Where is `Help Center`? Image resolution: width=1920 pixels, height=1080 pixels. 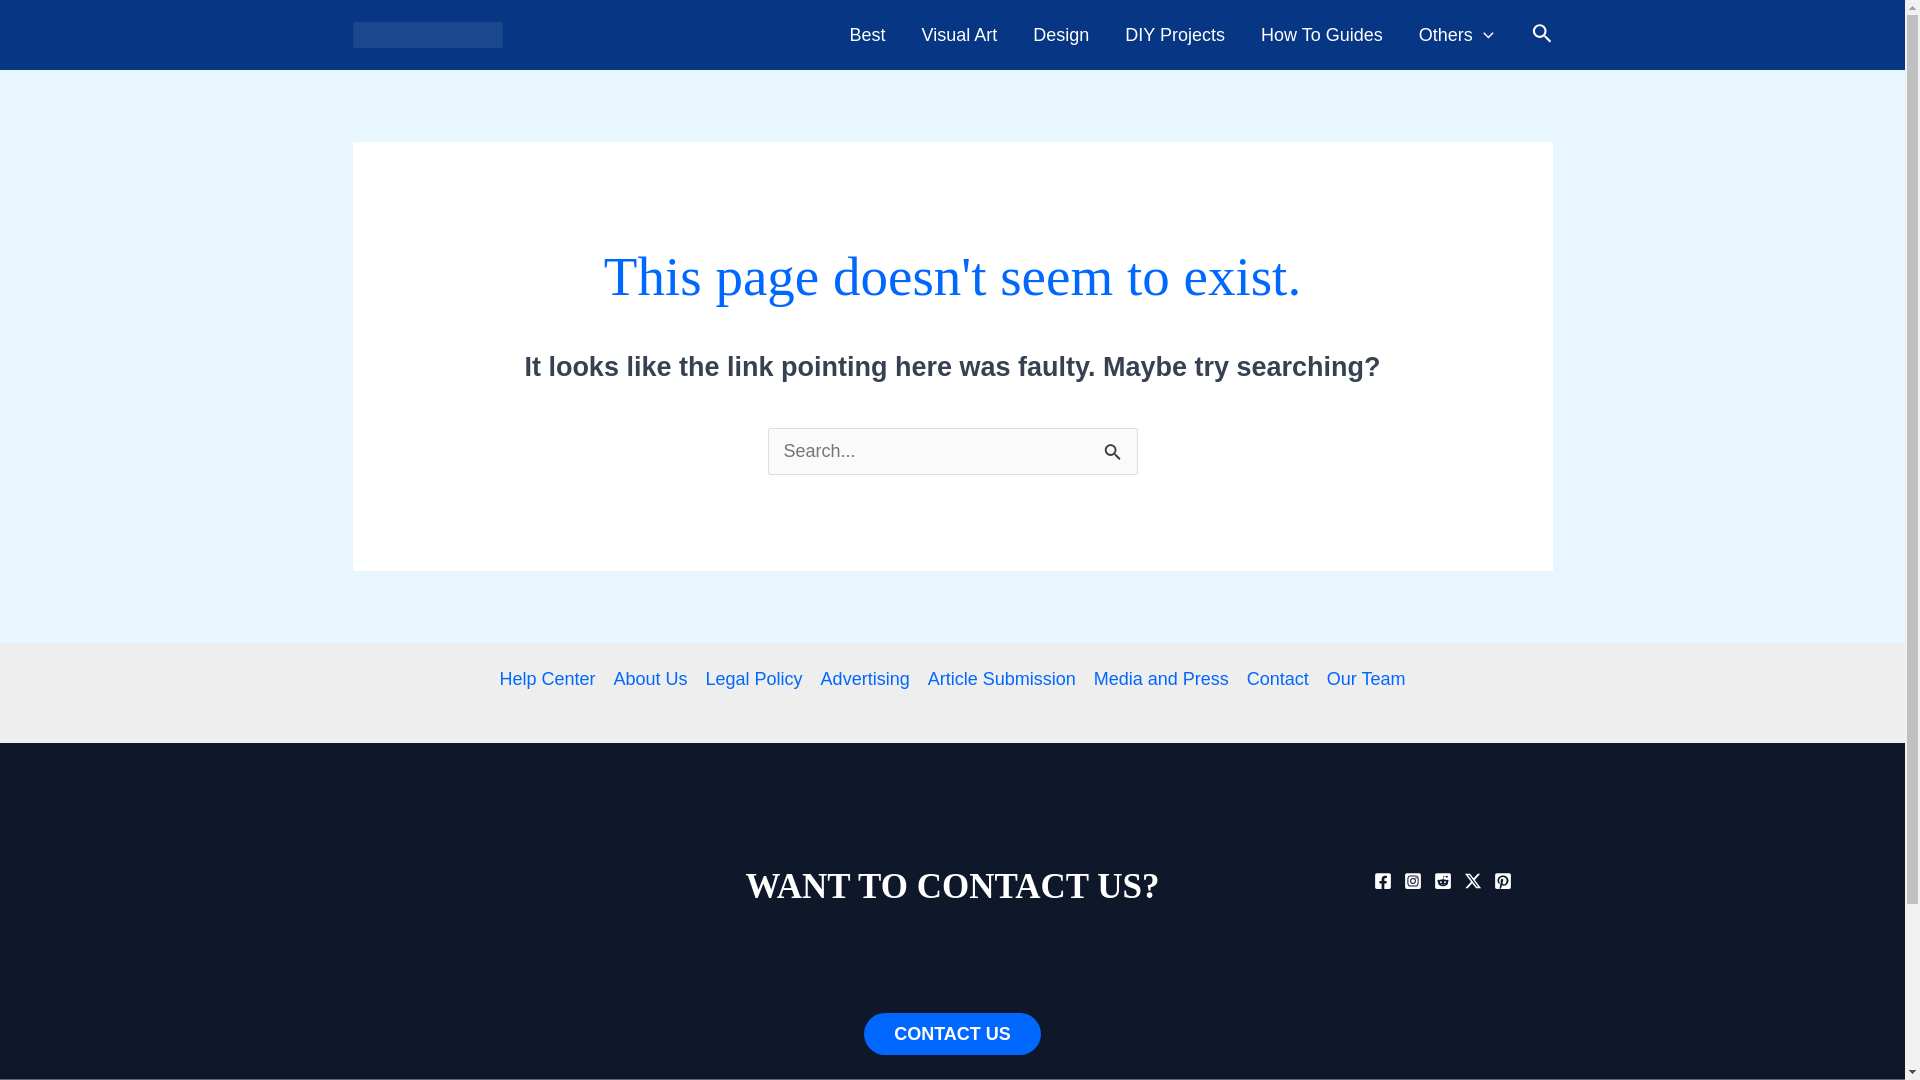
Help Center is located at coordinates (552, 679).